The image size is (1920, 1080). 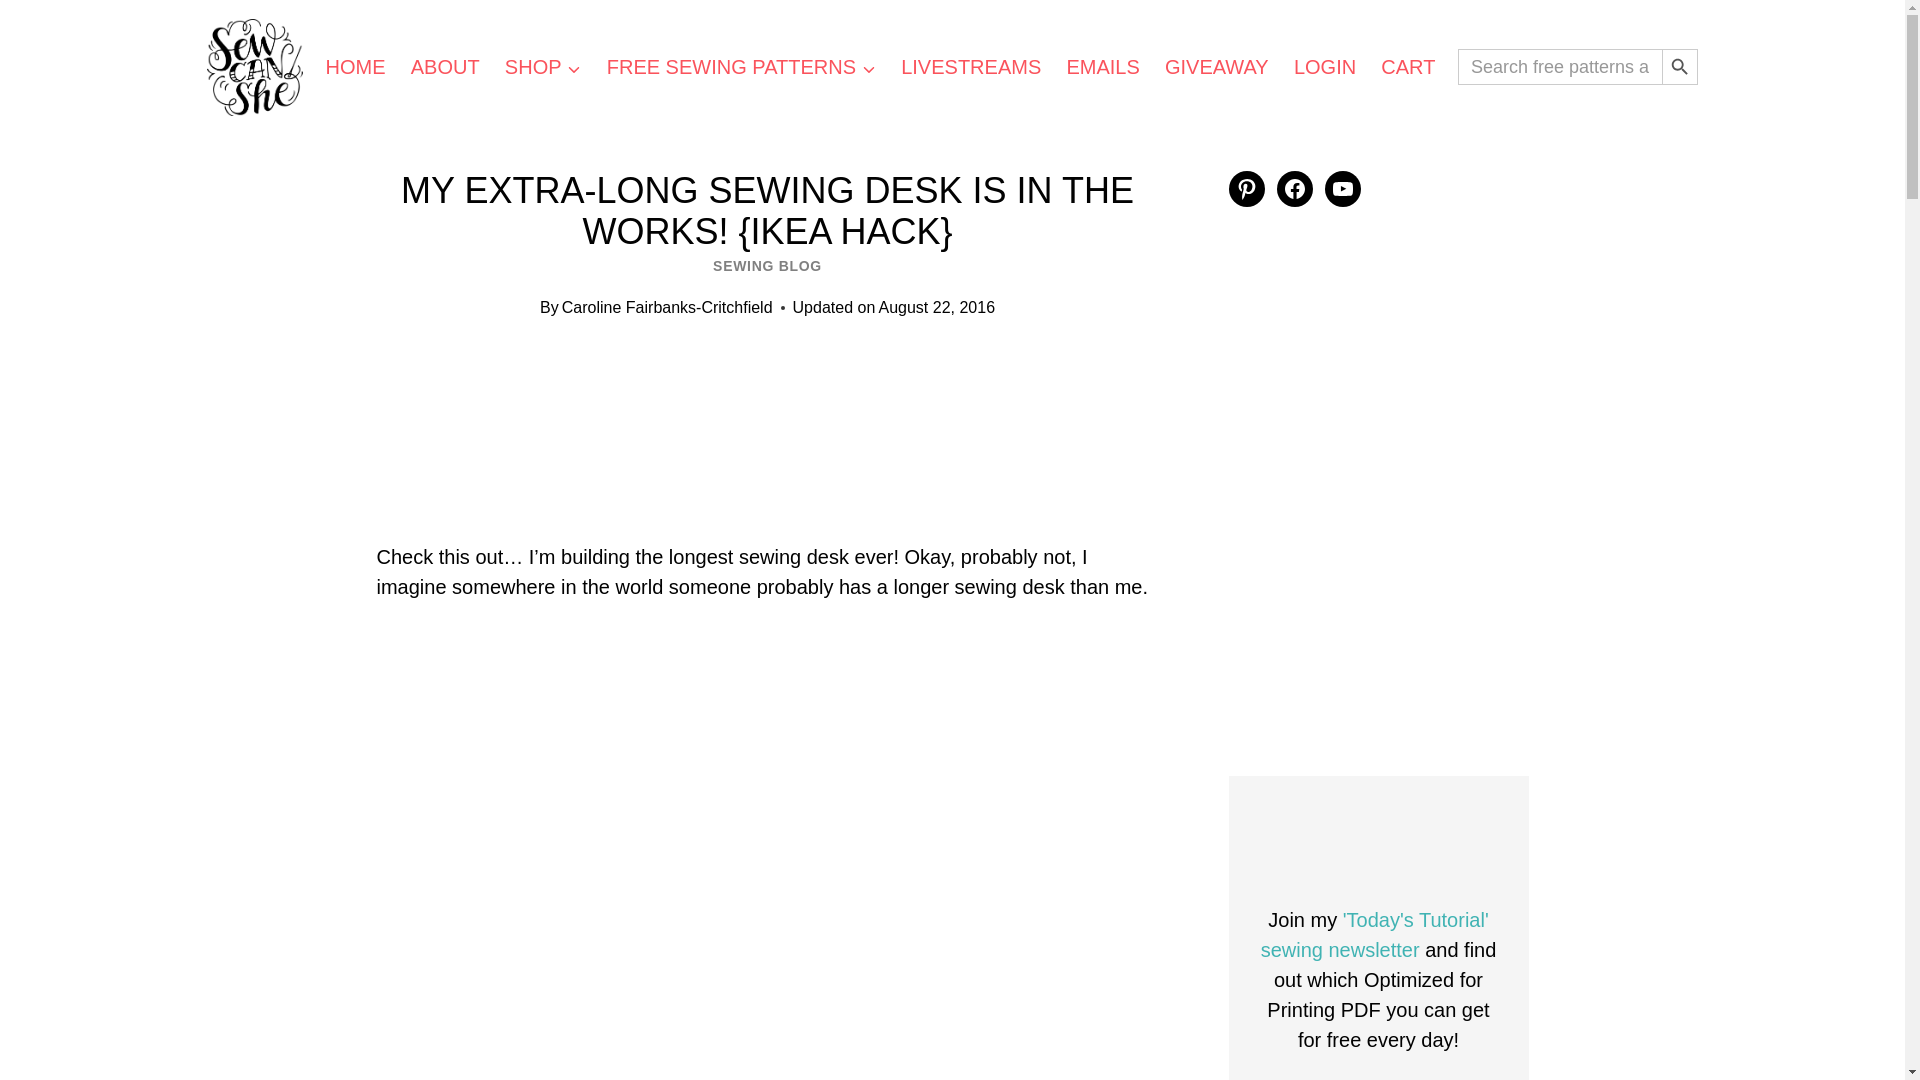 What do you see at coordinates (354, 66) in the screenshot?
I see `HOME` at bounding box center [354, 66].